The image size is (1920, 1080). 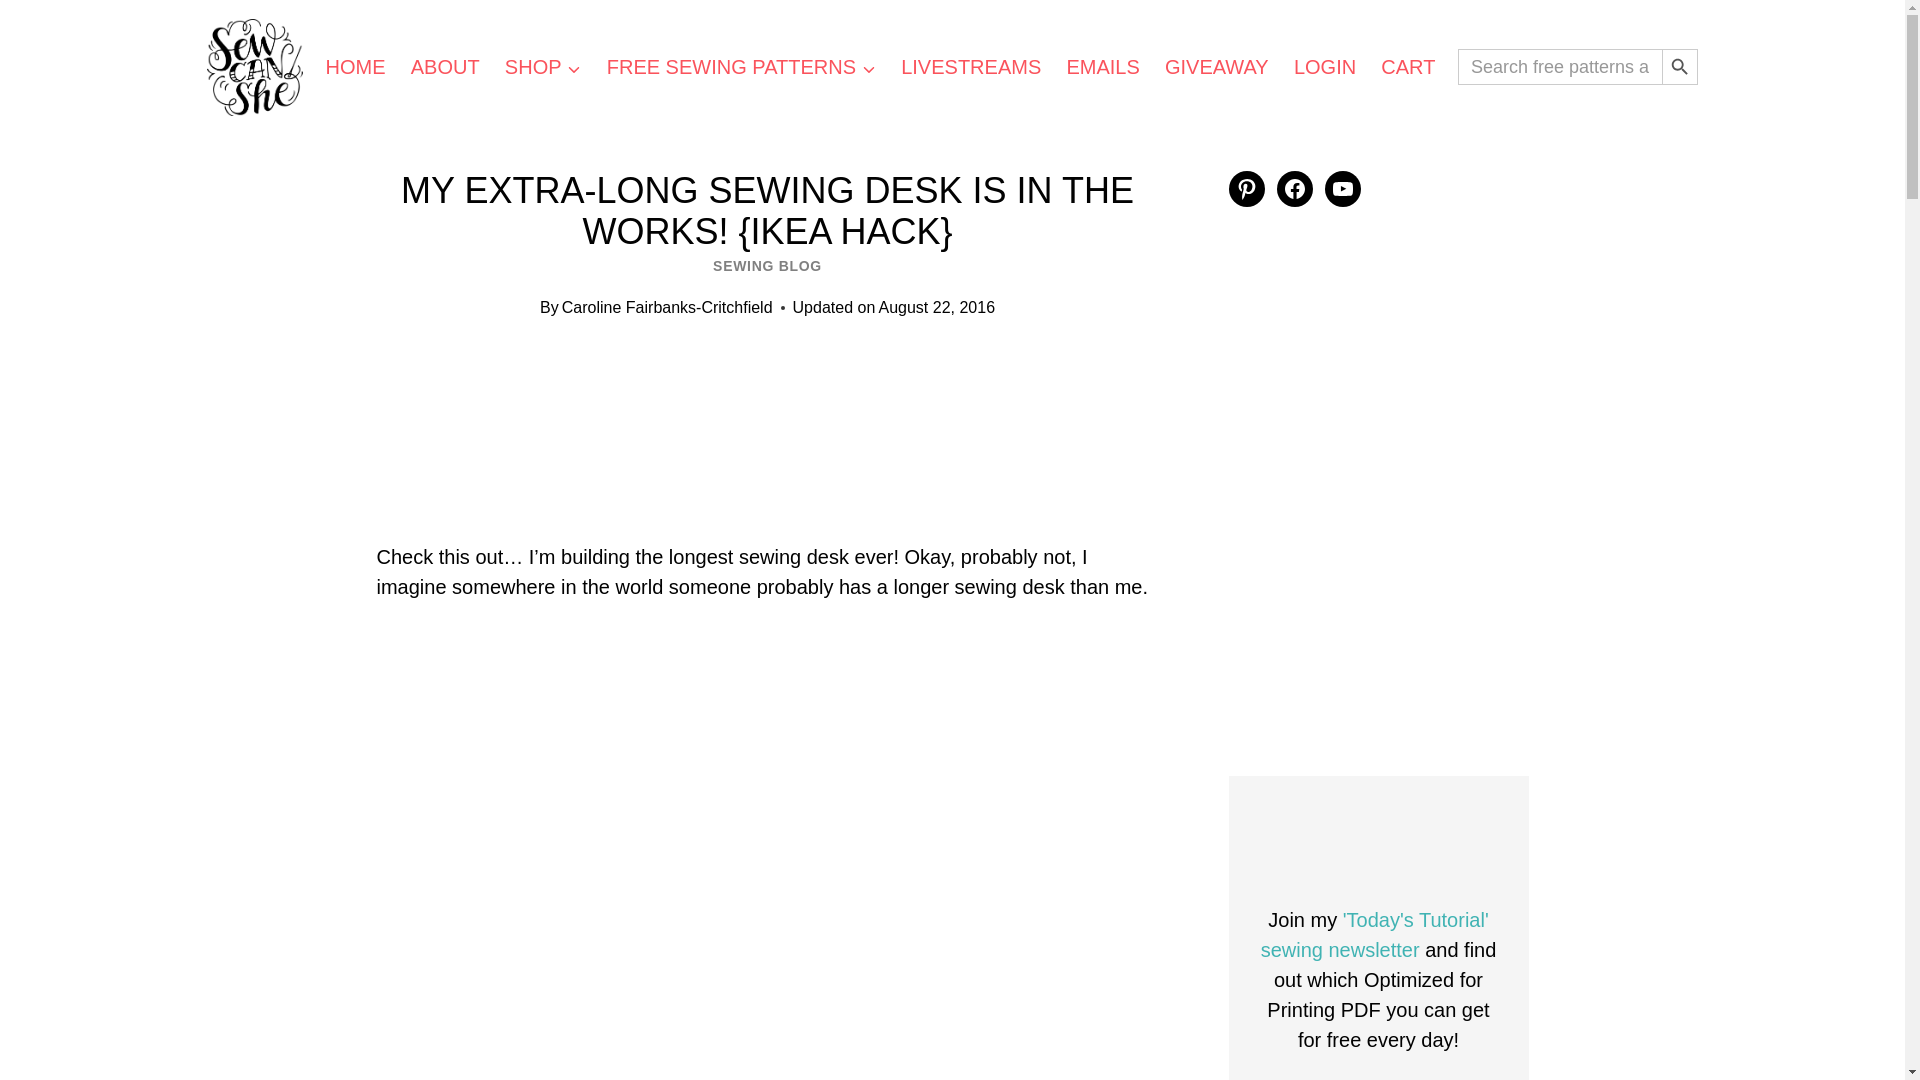 What do you see at coordinates (354, 66) in the screenshot?
I see `HOME` at bounding box center [354, 66].